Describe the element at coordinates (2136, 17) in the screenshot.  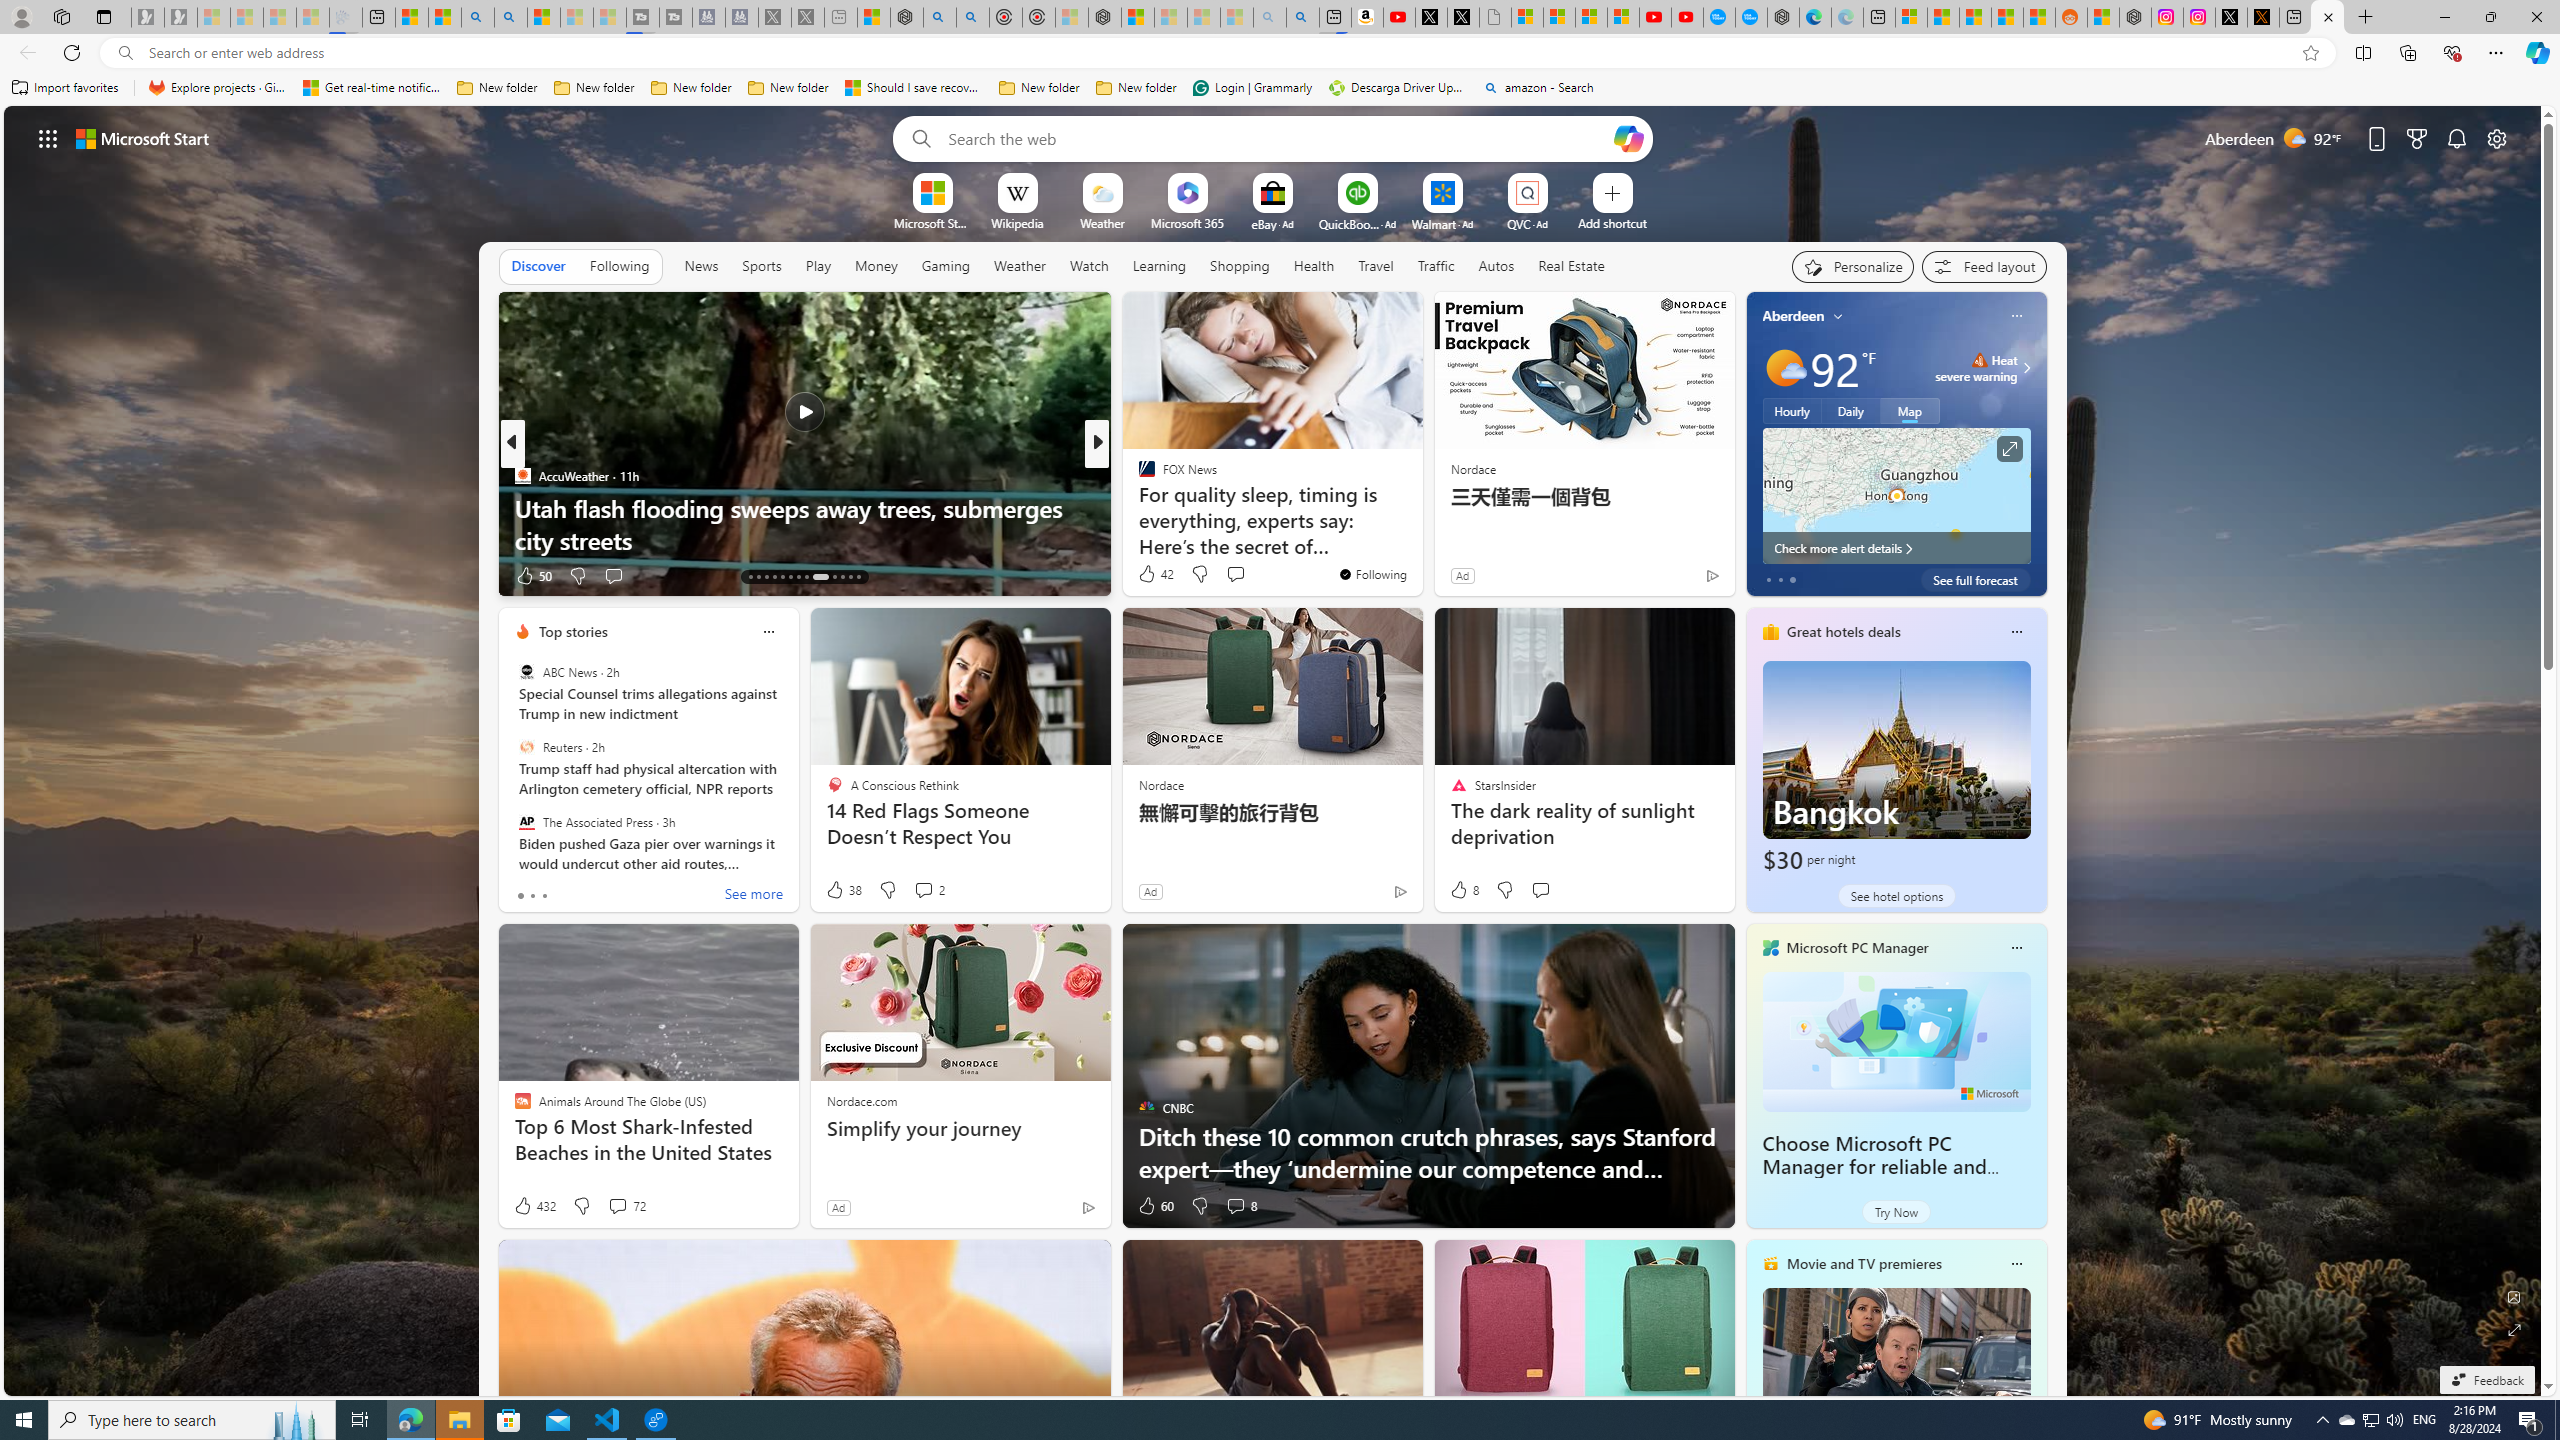
I see `Nordace - Summer Adventures 2024` at that location.